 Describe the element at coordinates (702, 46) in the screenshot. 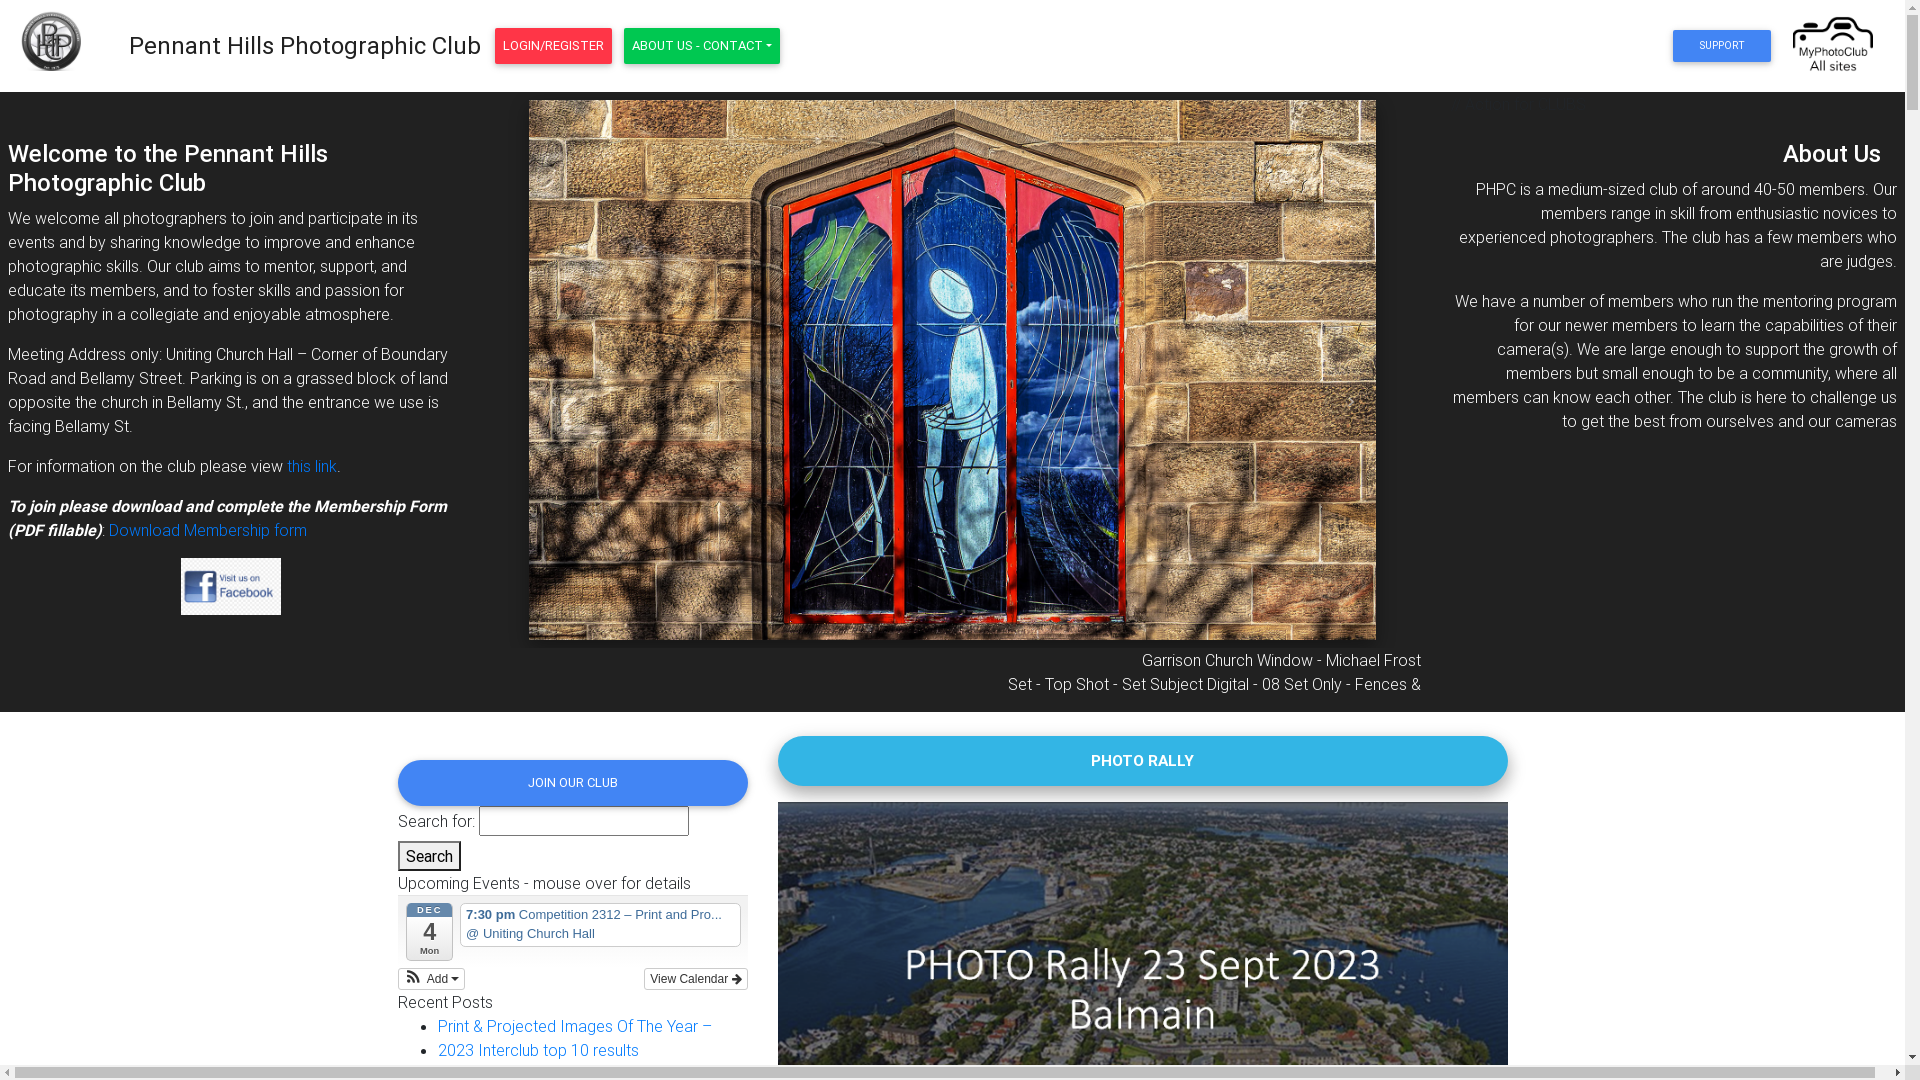

I see `ABOUT US - CONTACT` at that location.